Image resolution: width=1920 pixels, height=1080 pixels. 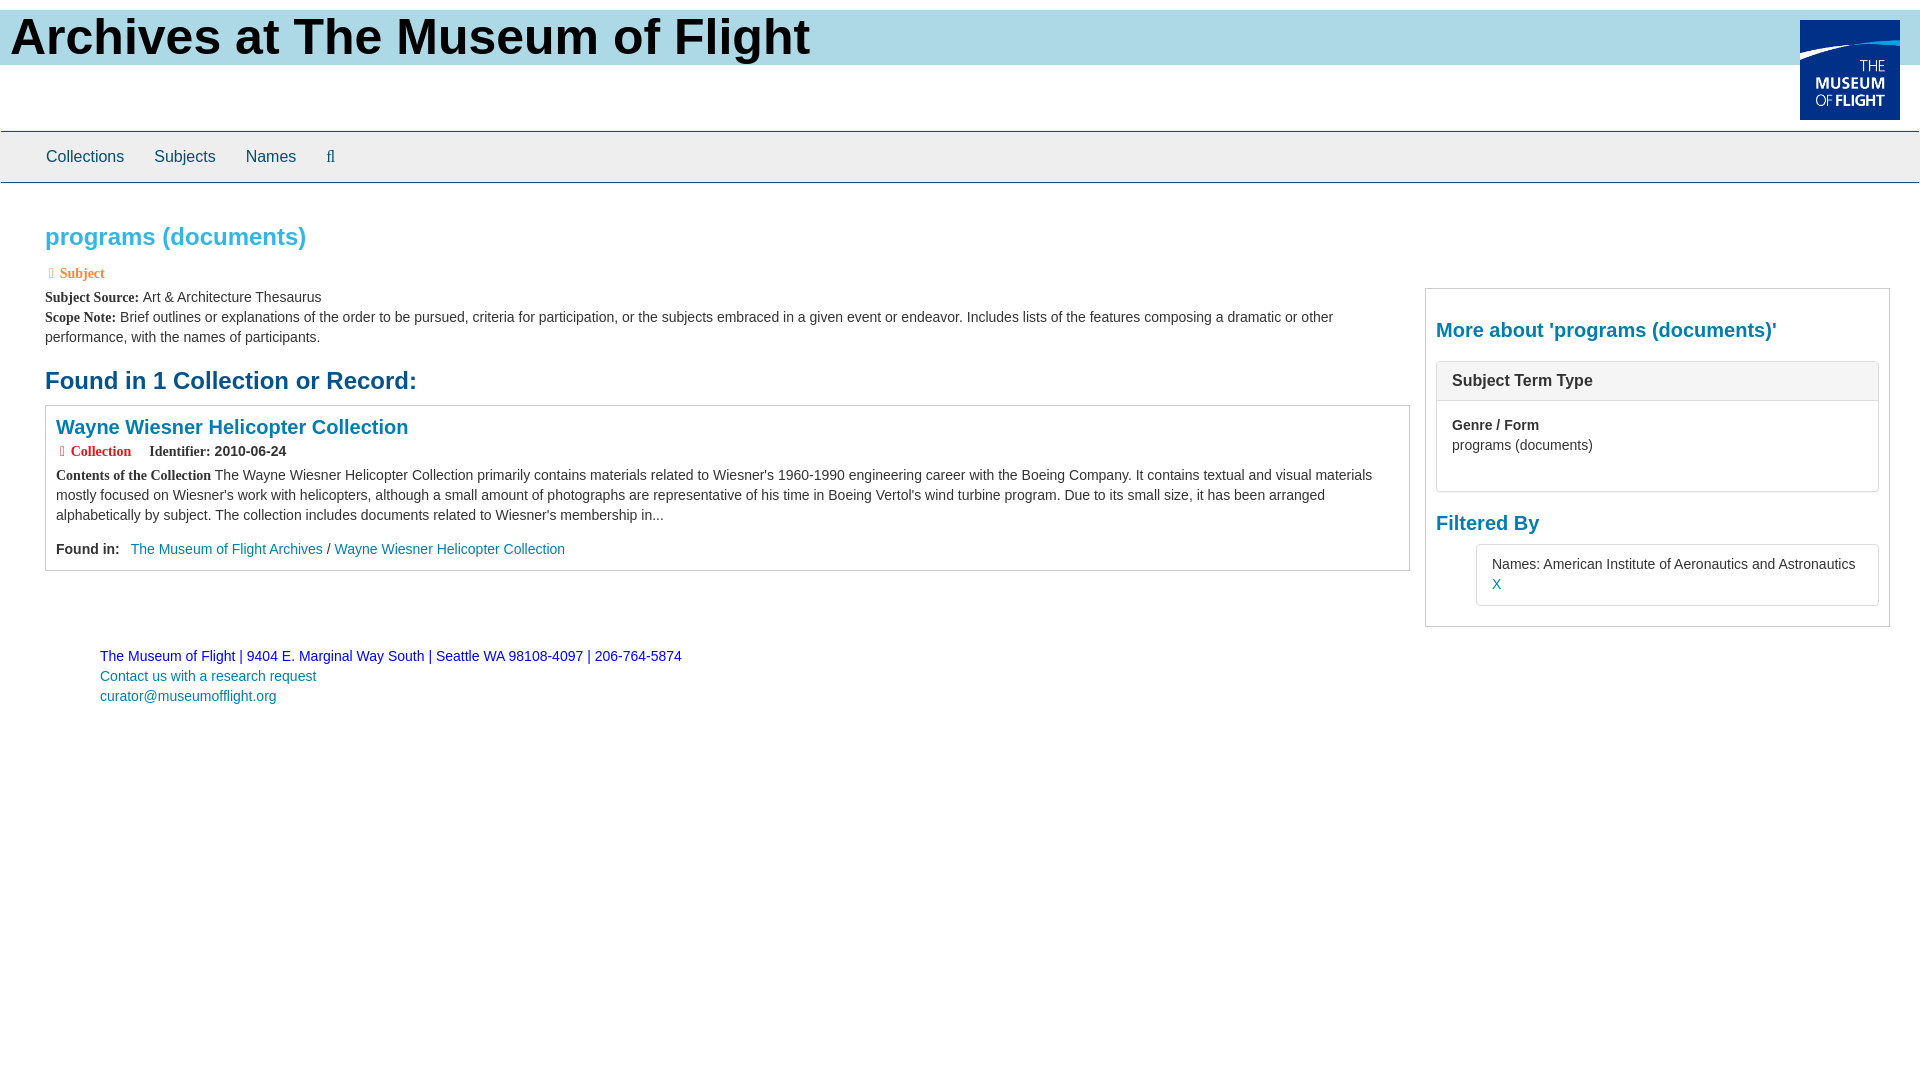 What do you see at coordinates (184, 156) in the screenshot?
I see `Subjects` at bounding box center [184, 156].